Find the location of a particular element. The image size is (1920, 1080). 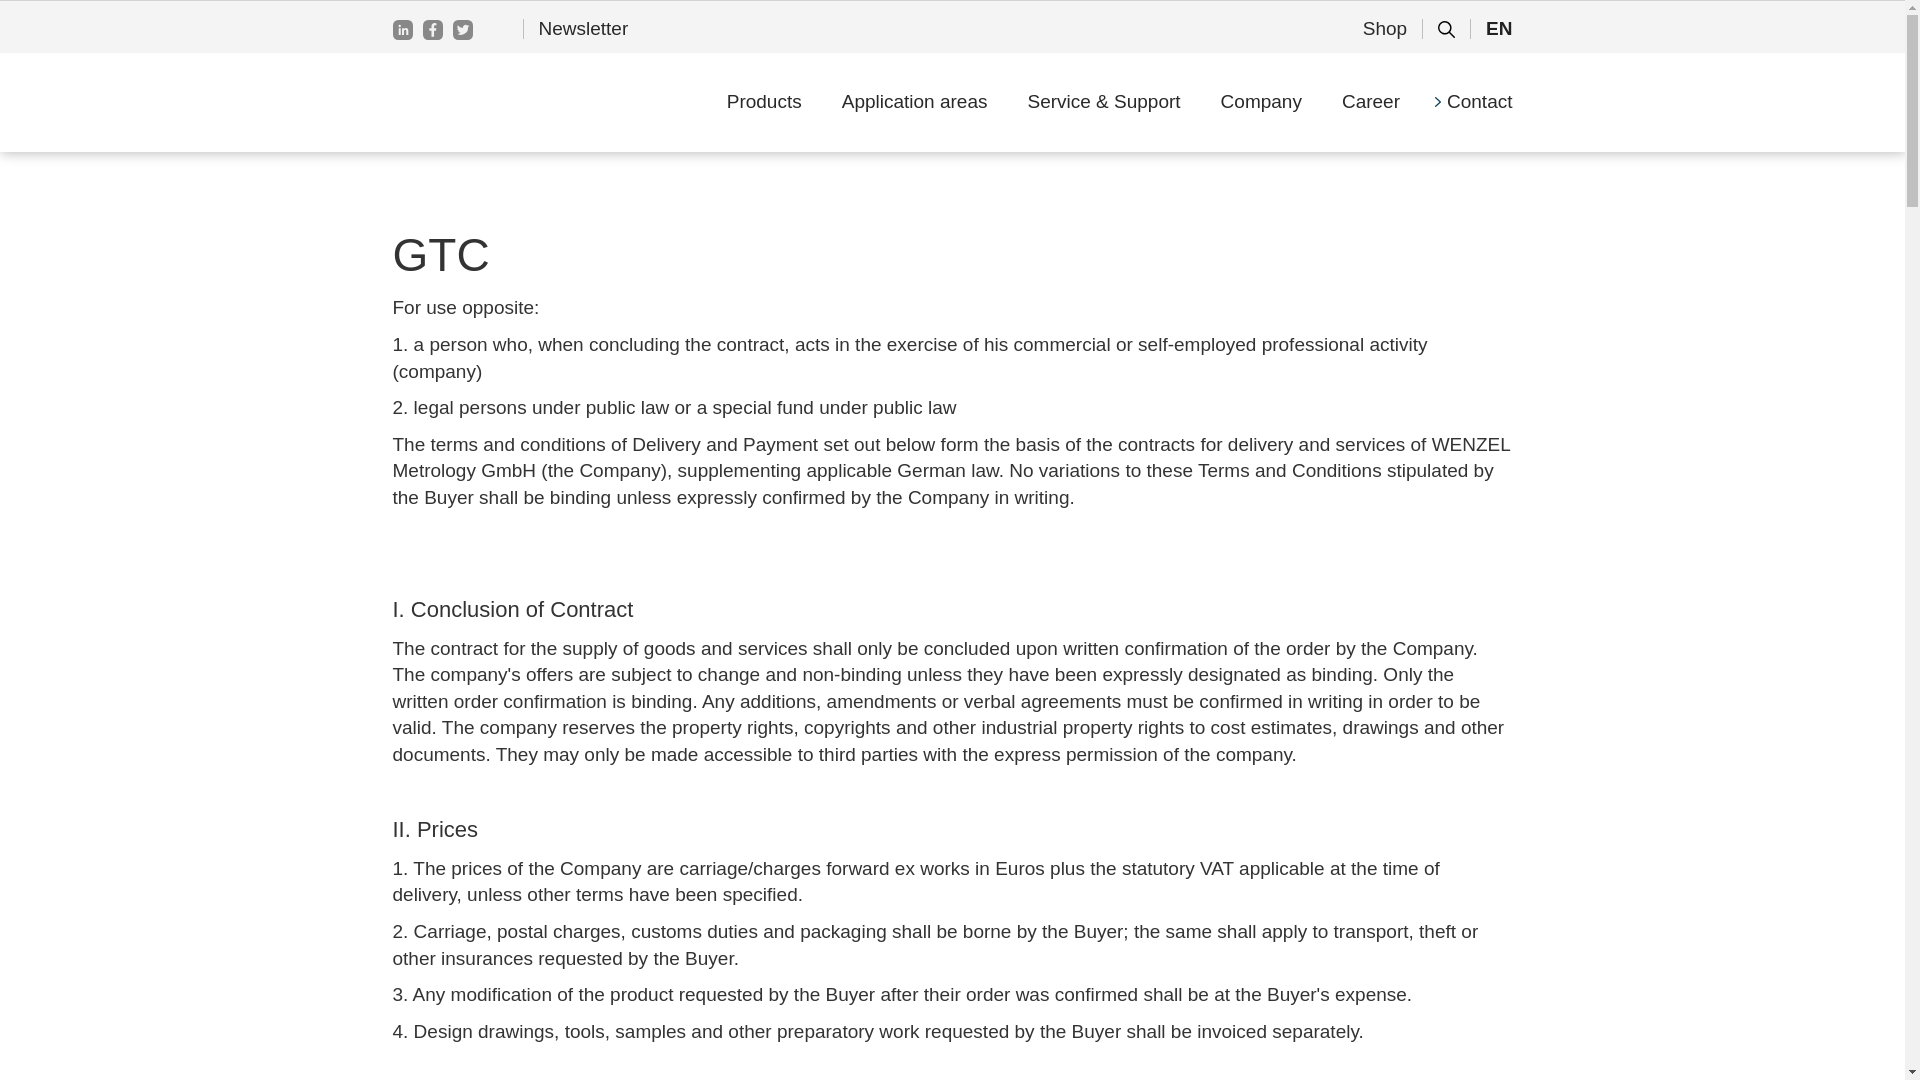

Shop is located at coordinates (1384, 28).